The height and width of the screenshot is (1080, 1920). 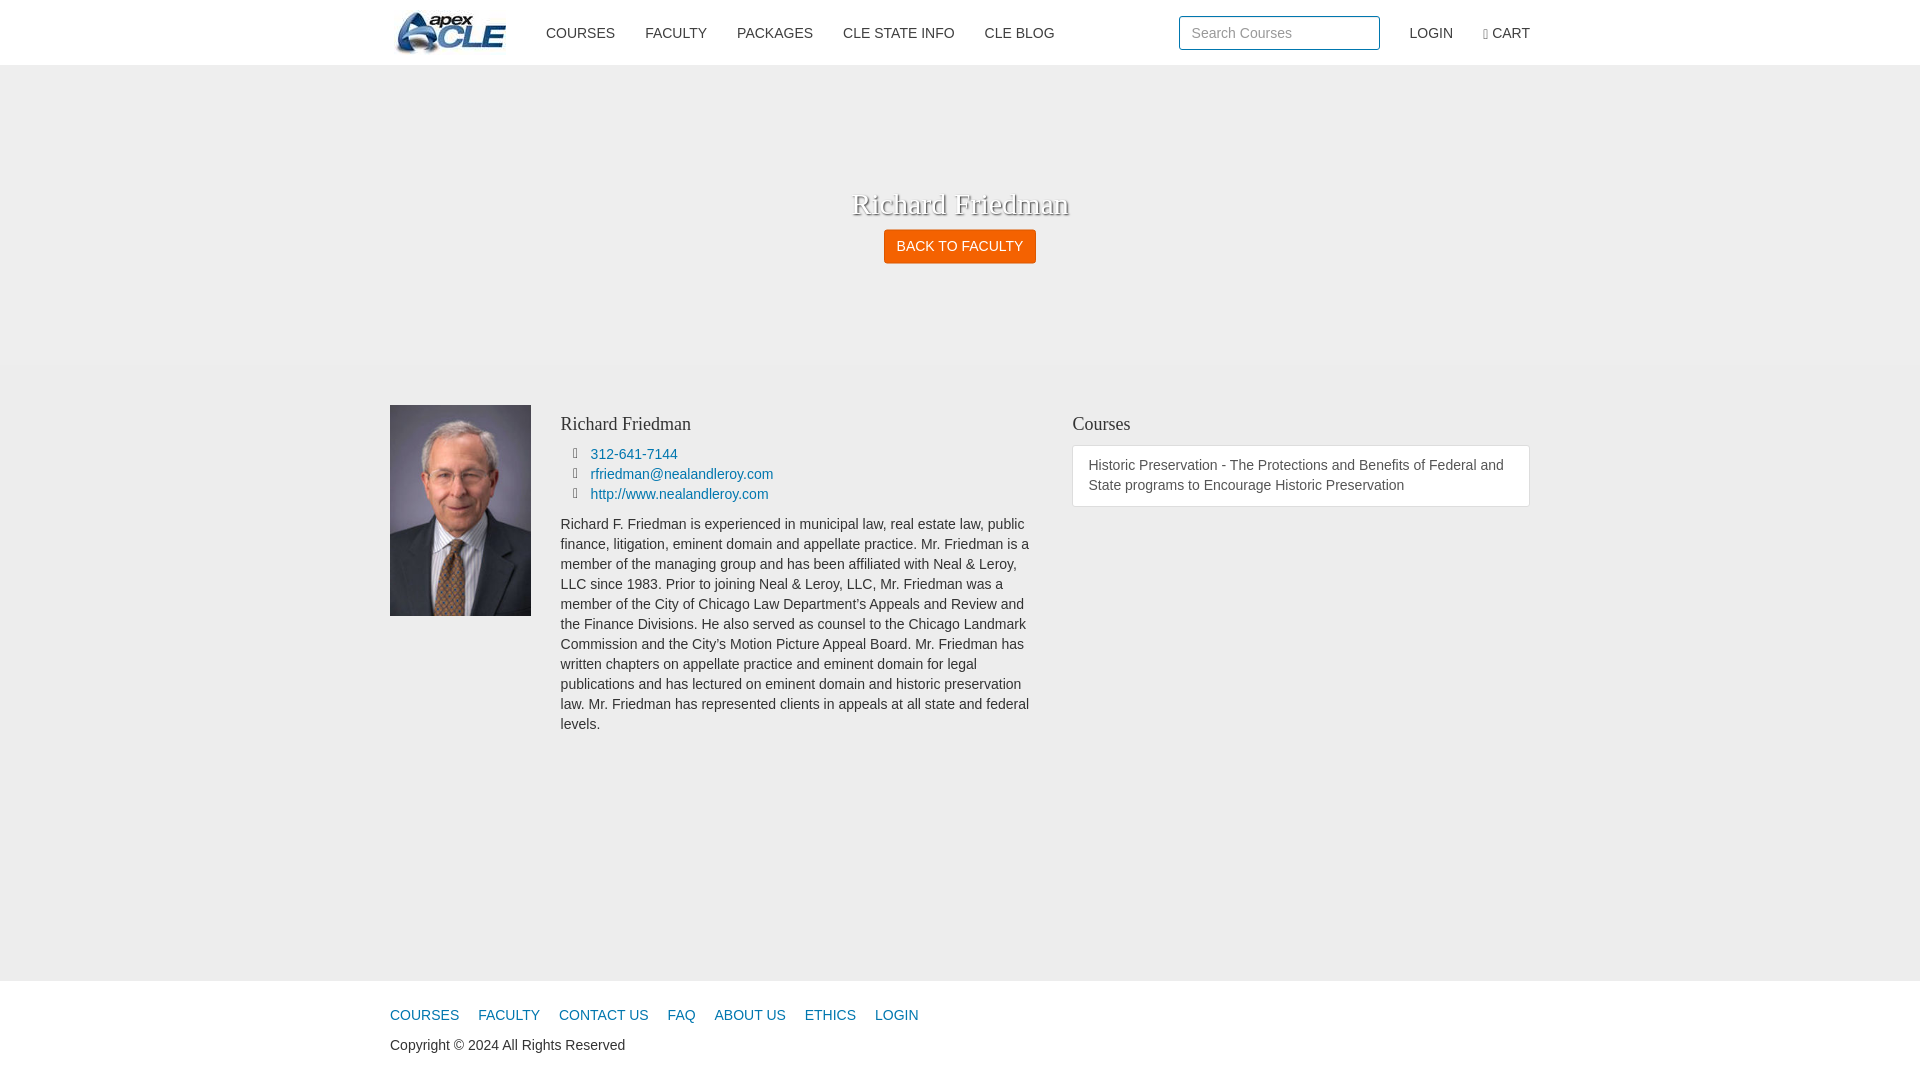 I want to click on COURSES, so click(x=580, y=32).